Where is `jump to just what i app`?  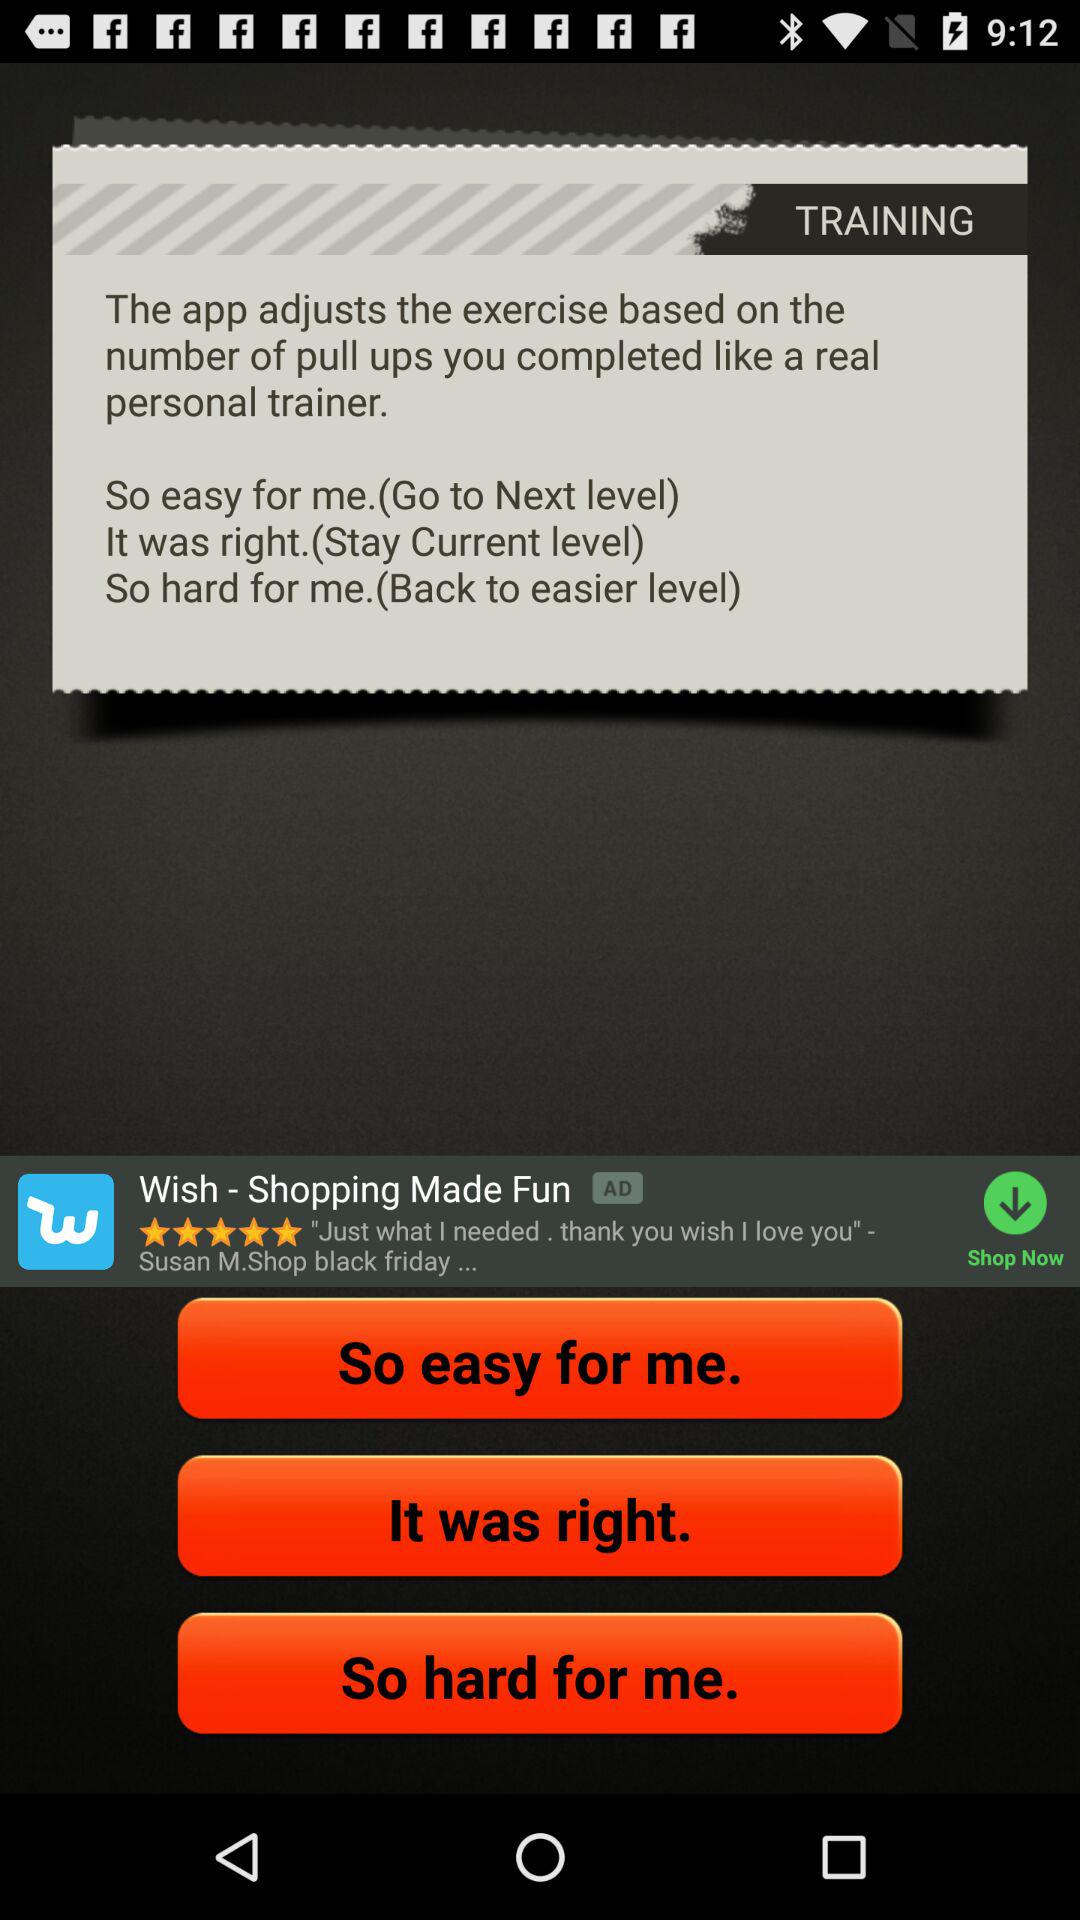
jump to just what i app is located at coordinates (542, 1245).